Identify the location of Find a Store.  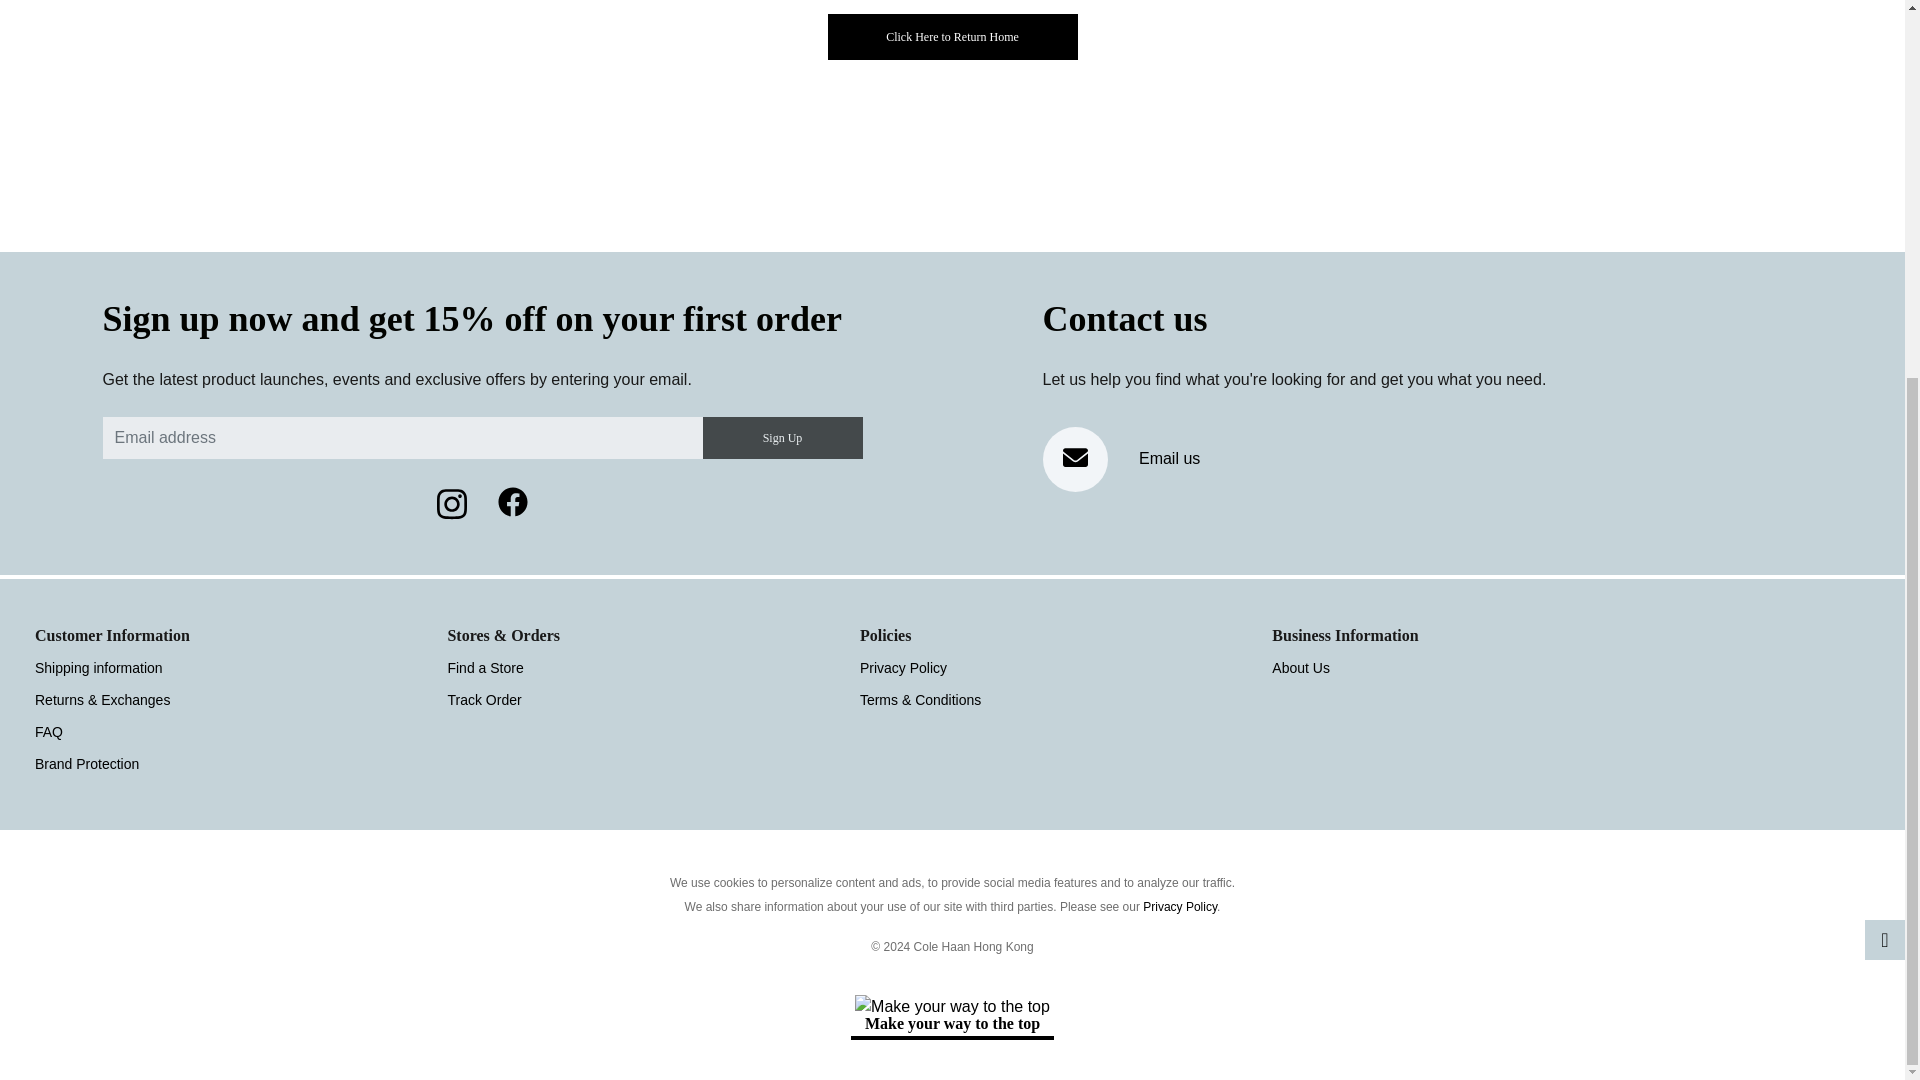
(484, 668).